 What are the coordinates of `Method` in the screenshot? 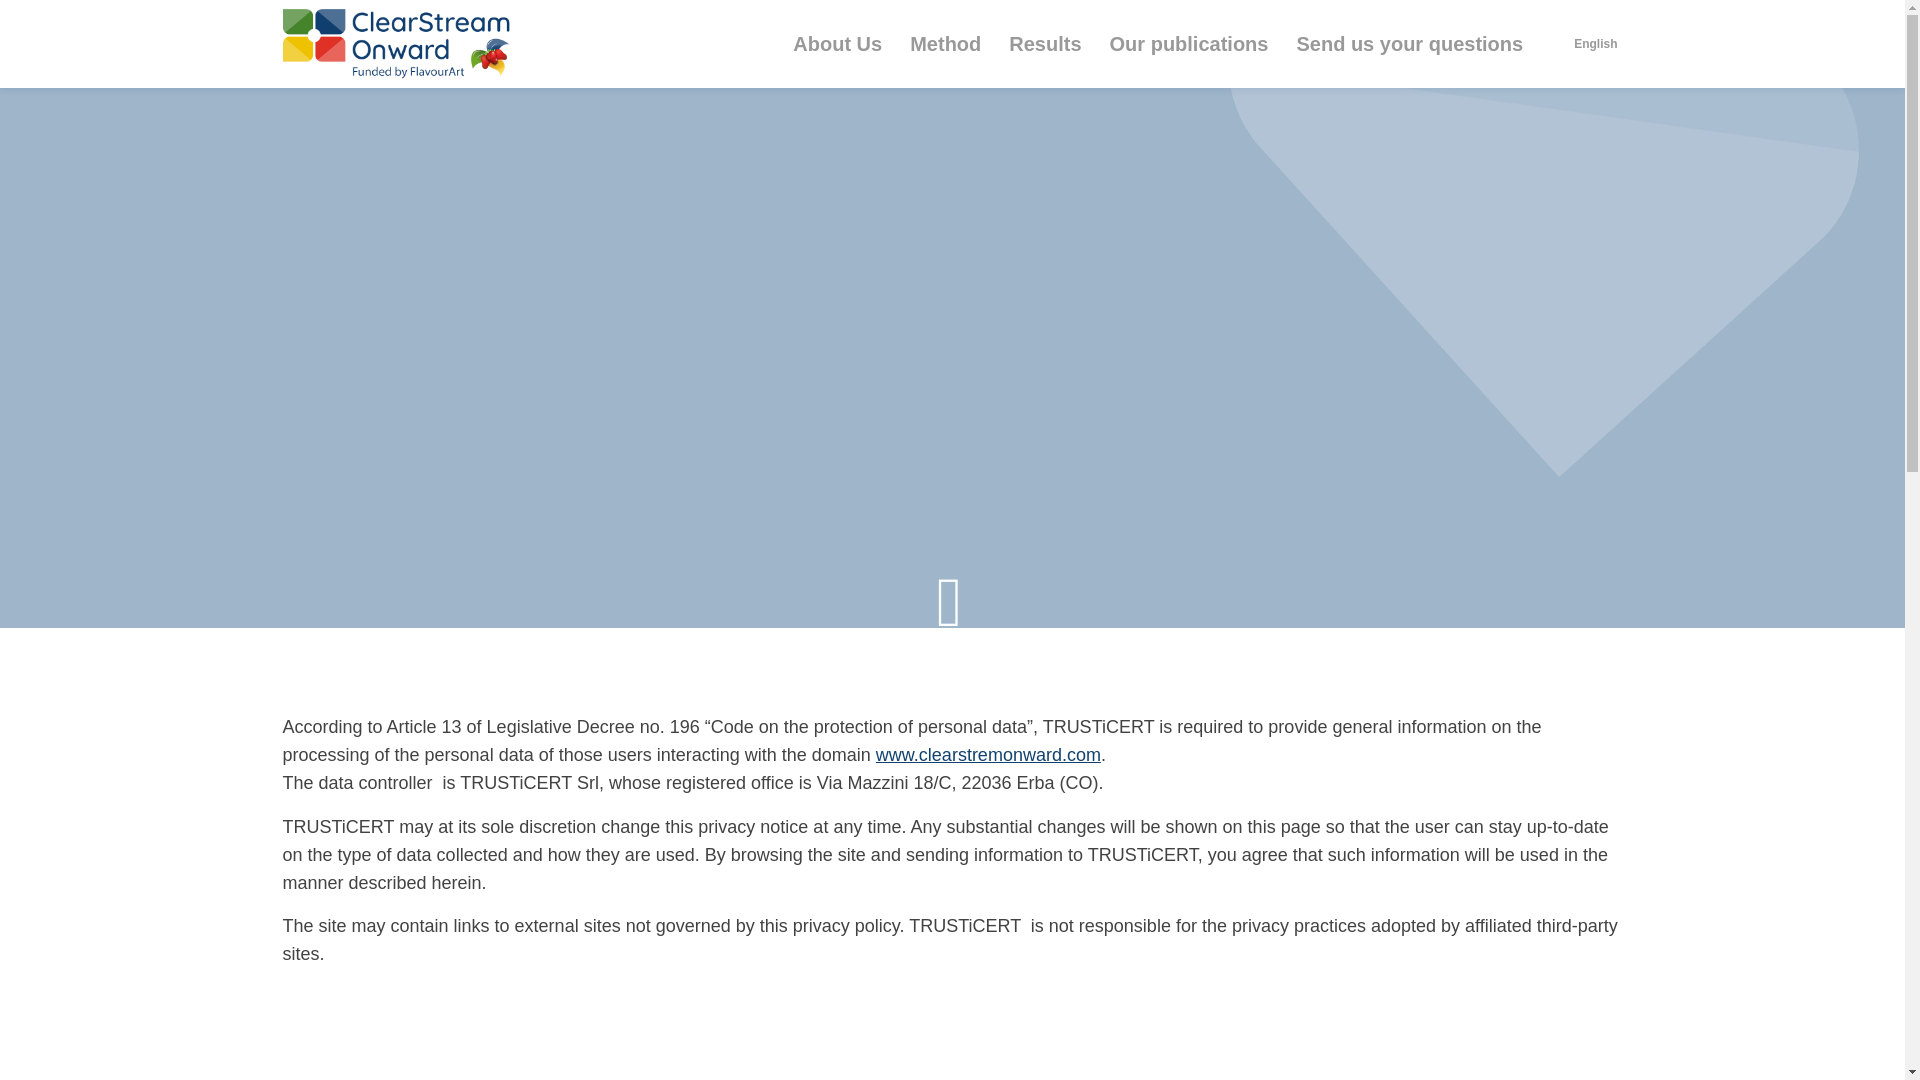 It's located at (945, 44).